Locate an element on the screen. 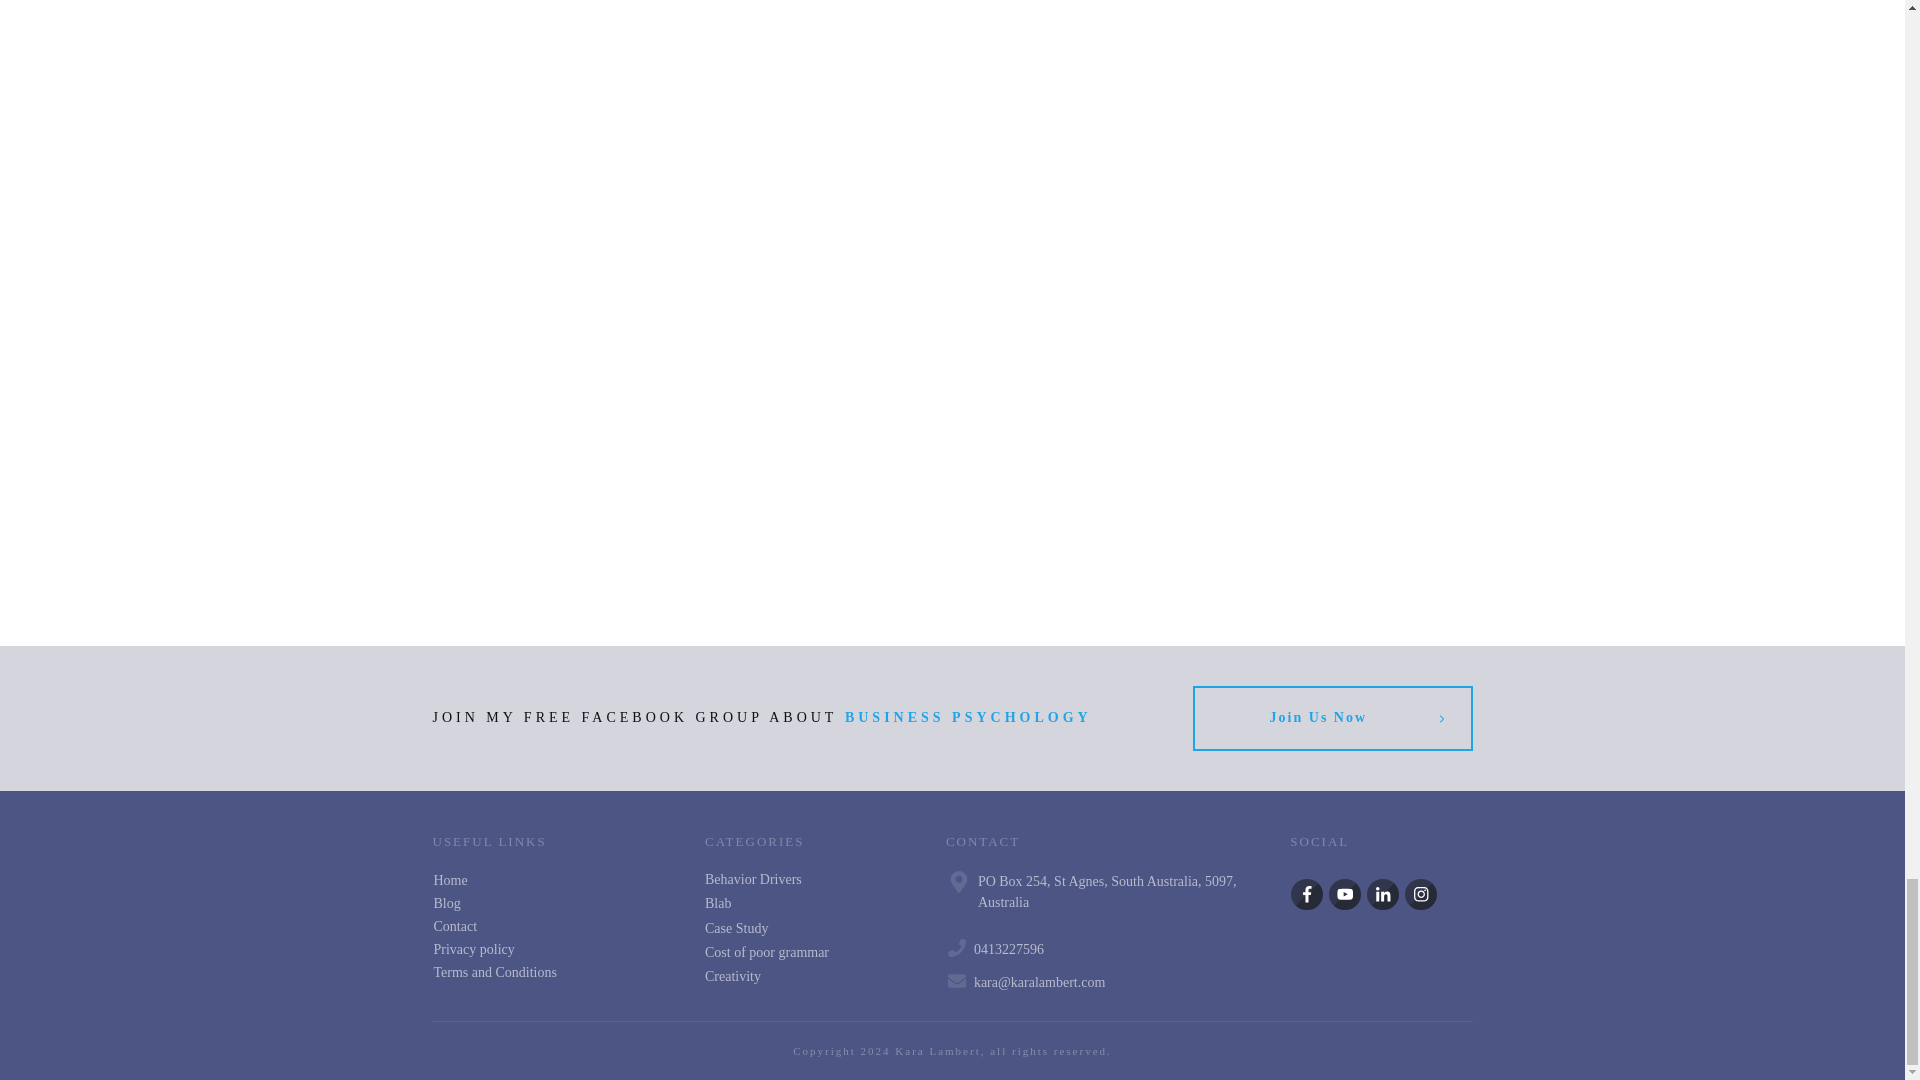 This screenshot has height=1080, width=1920. Case Study is located at coordinates (736, 928).